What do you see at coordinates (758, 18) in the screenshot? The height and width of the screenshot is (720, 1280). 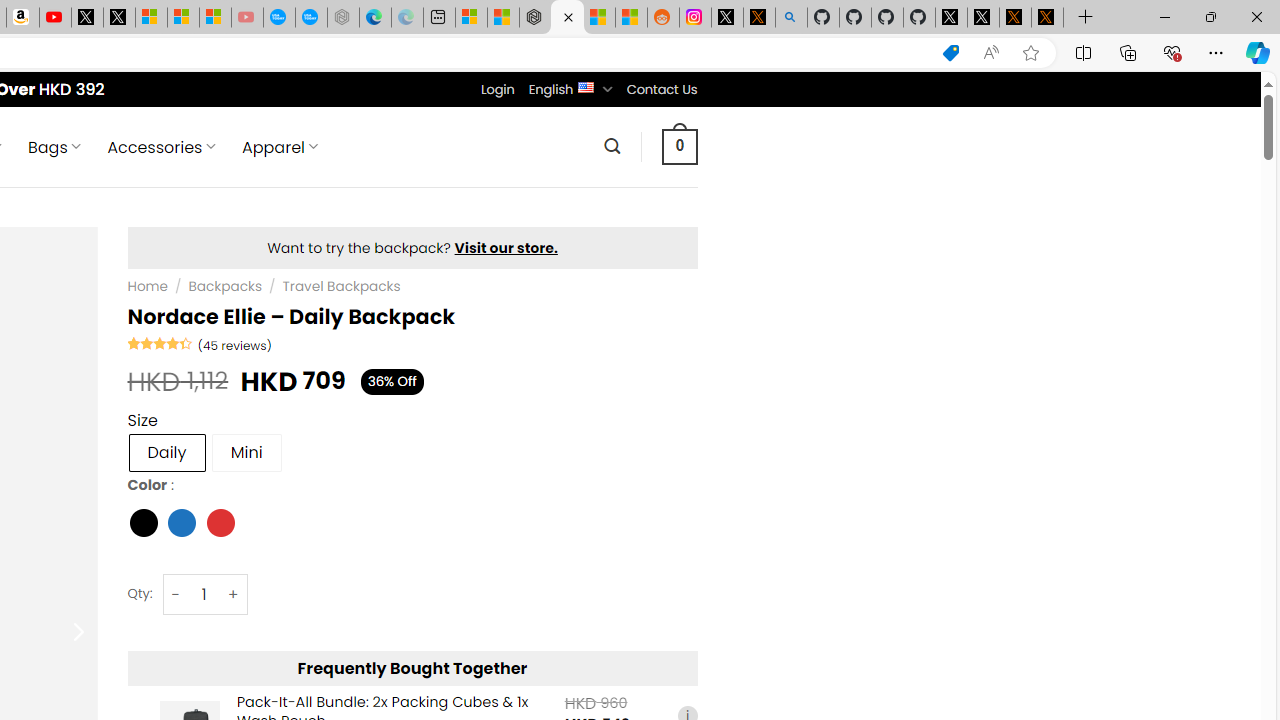 I see `help.x.com | 524: A timeout occurred` at bounding box center [758, 18].